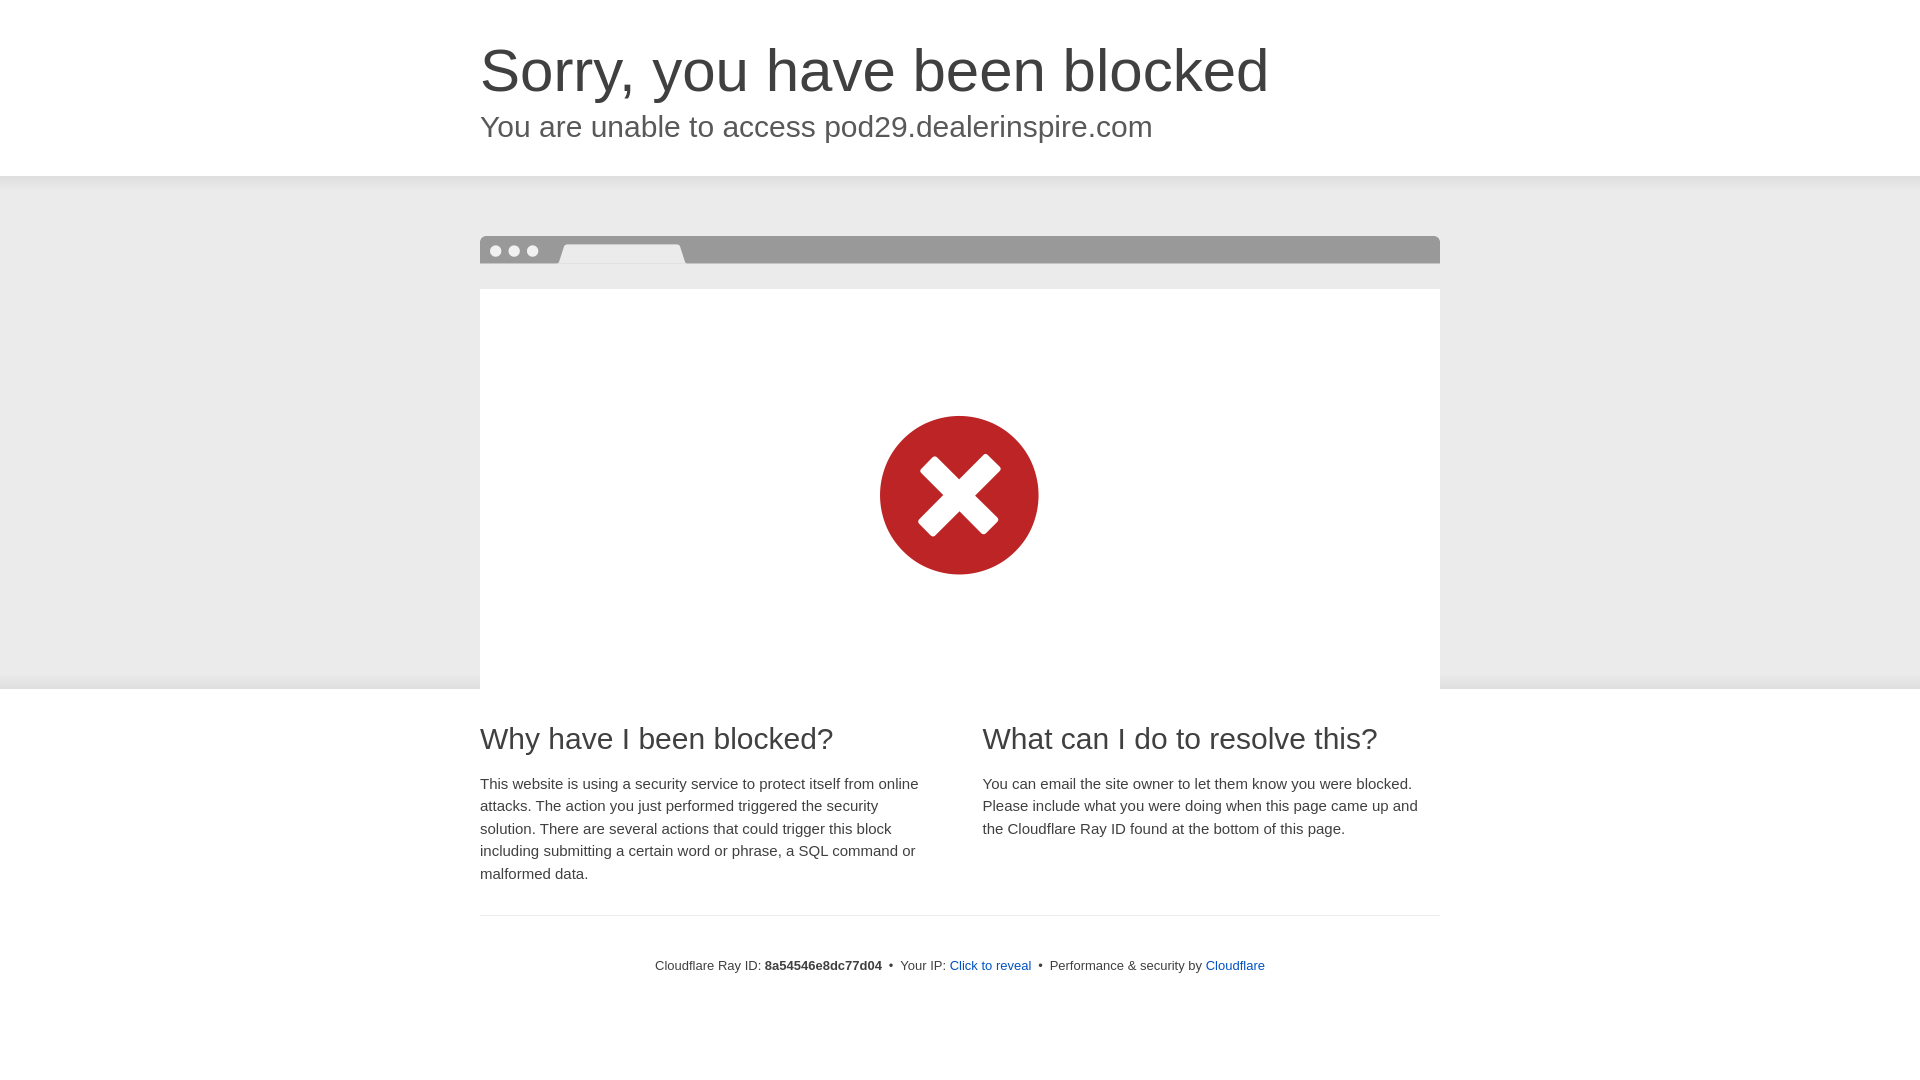 This screenshot has width=1920, height=1080. I want to click on Click to reveal, so click(991, 966).